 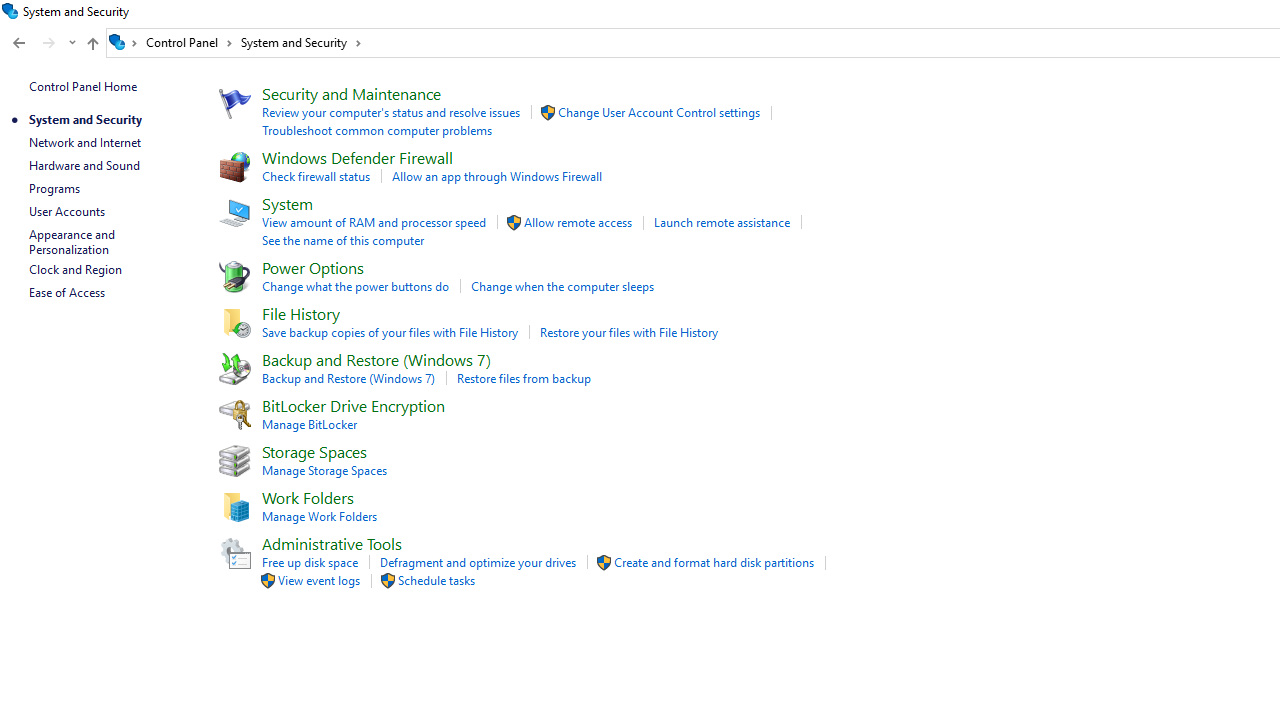 What do you see at coordinates (722, 222) in the screenshot?
I see `Launch remote assistance` at bounding box center [722, 222].